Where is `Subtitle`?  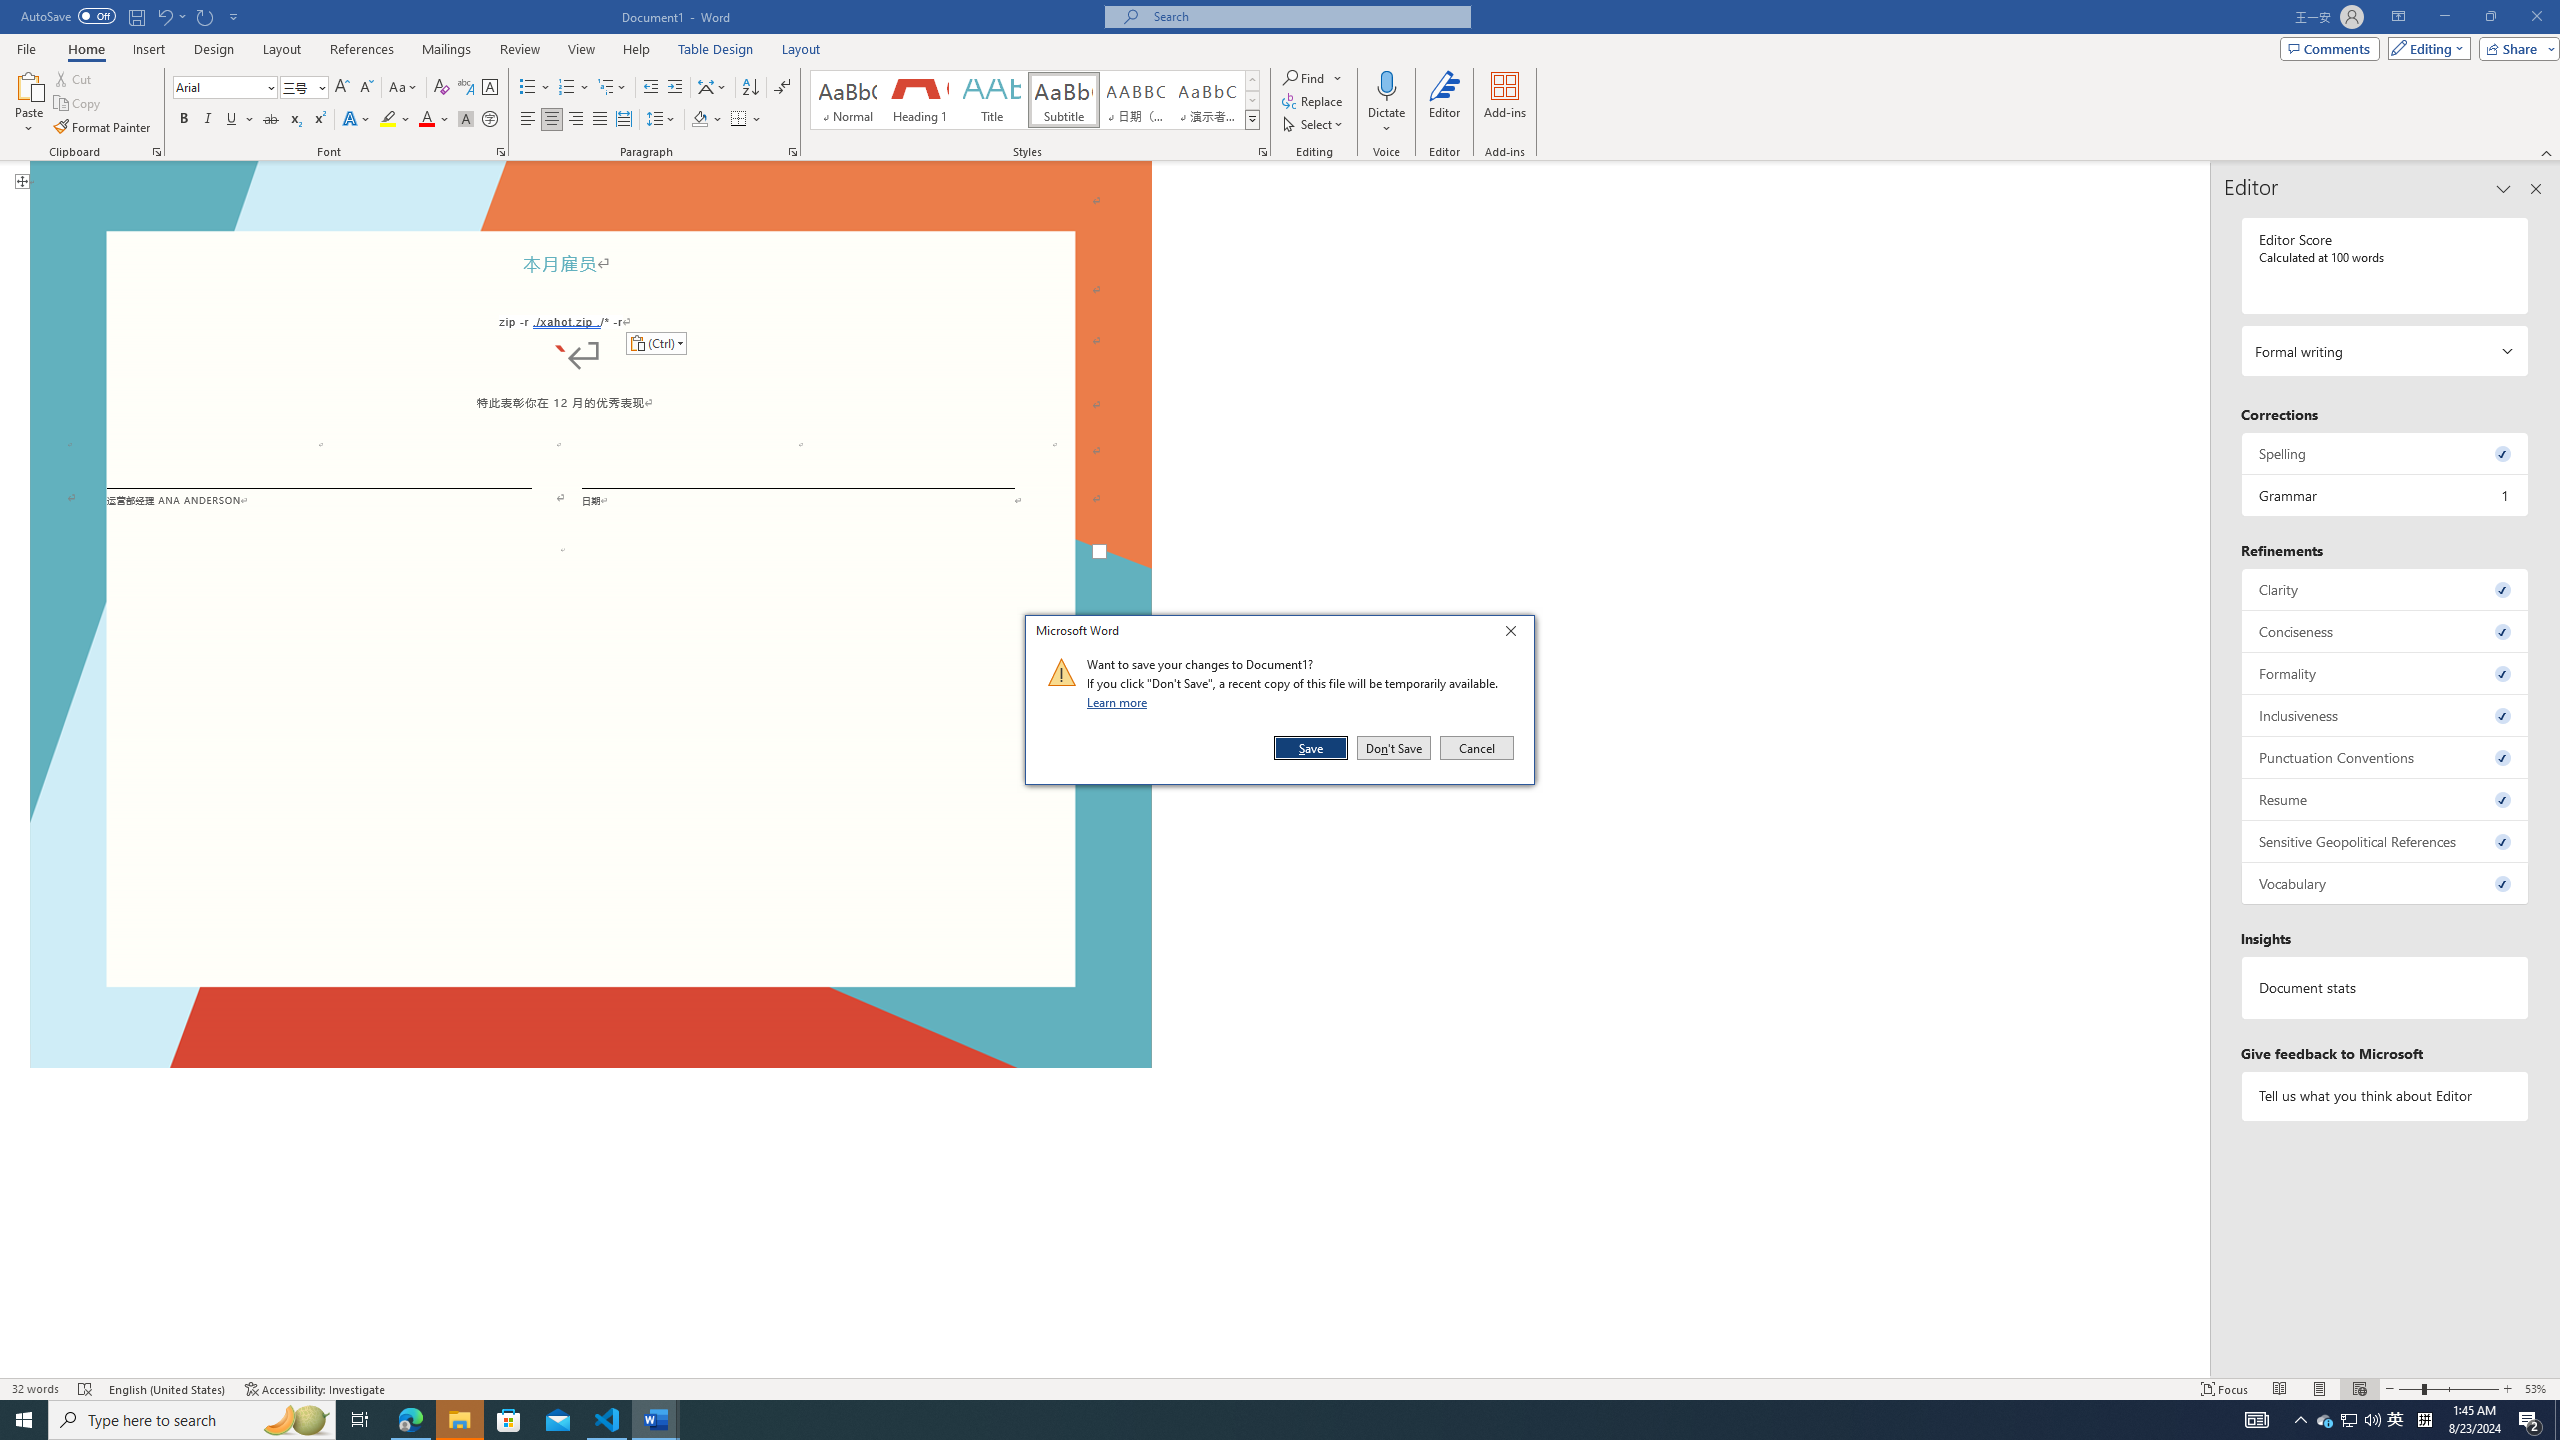 Subtitle is located at coordinates (1064, 100).